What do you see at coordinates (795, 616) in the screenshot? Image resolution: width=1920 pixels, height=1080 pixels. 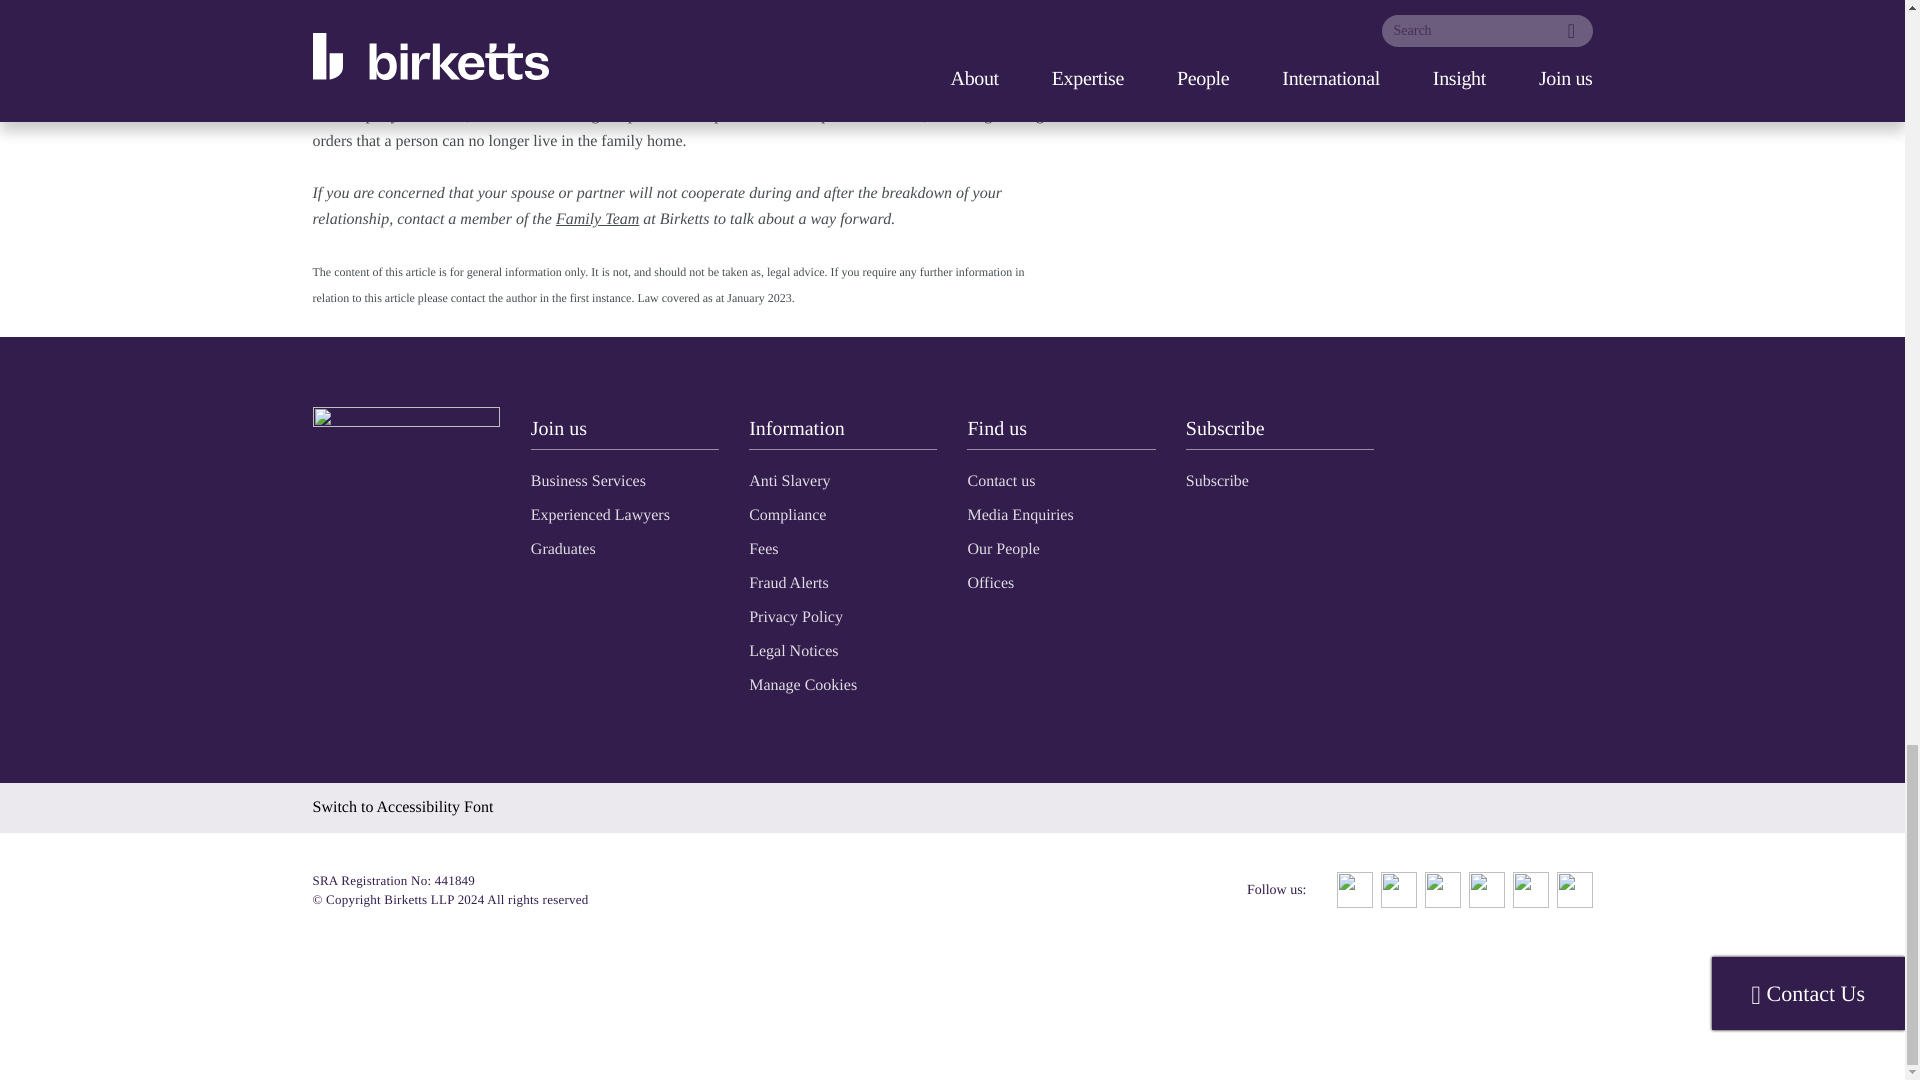 I see `Privacy Policy` at bounding box center [795, 616].